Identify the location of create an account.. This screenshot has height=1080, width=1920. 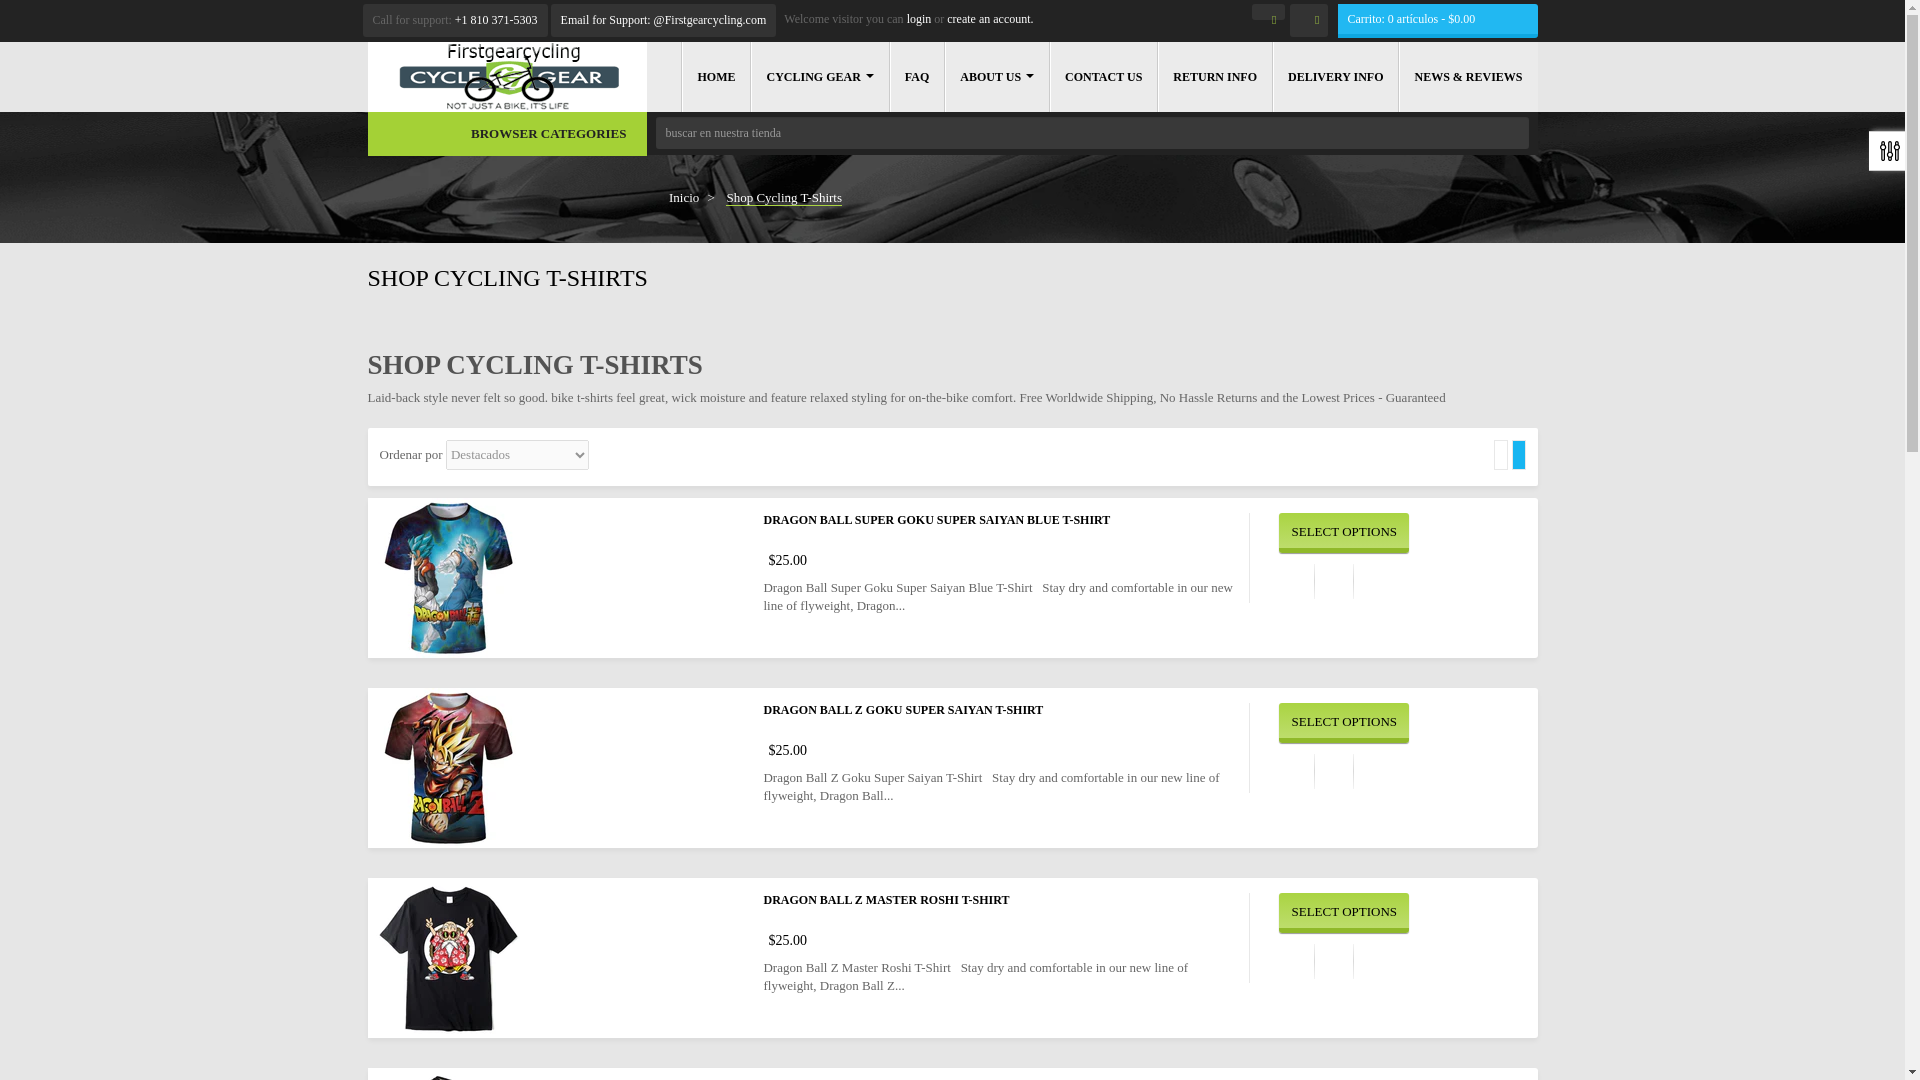
(989, 18).